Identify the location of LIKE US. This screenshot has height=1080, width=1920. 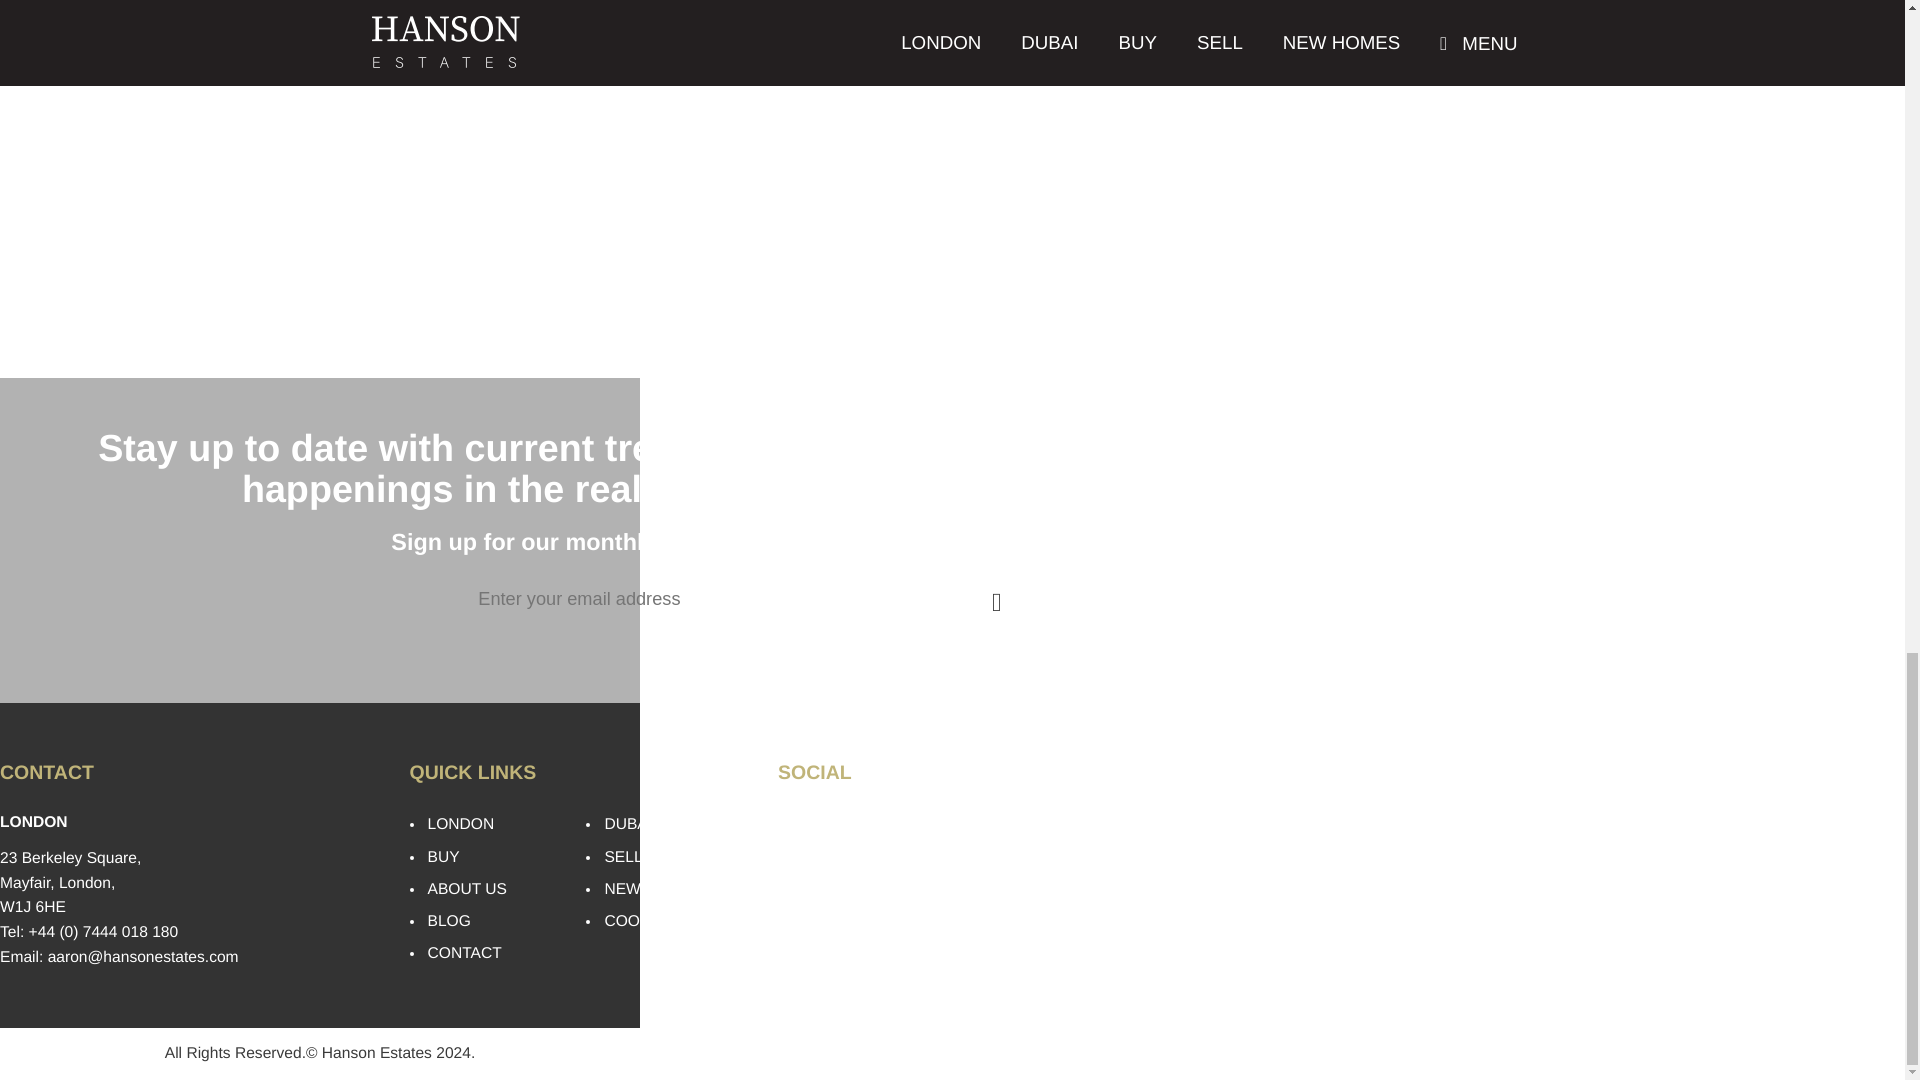
(821, 826).